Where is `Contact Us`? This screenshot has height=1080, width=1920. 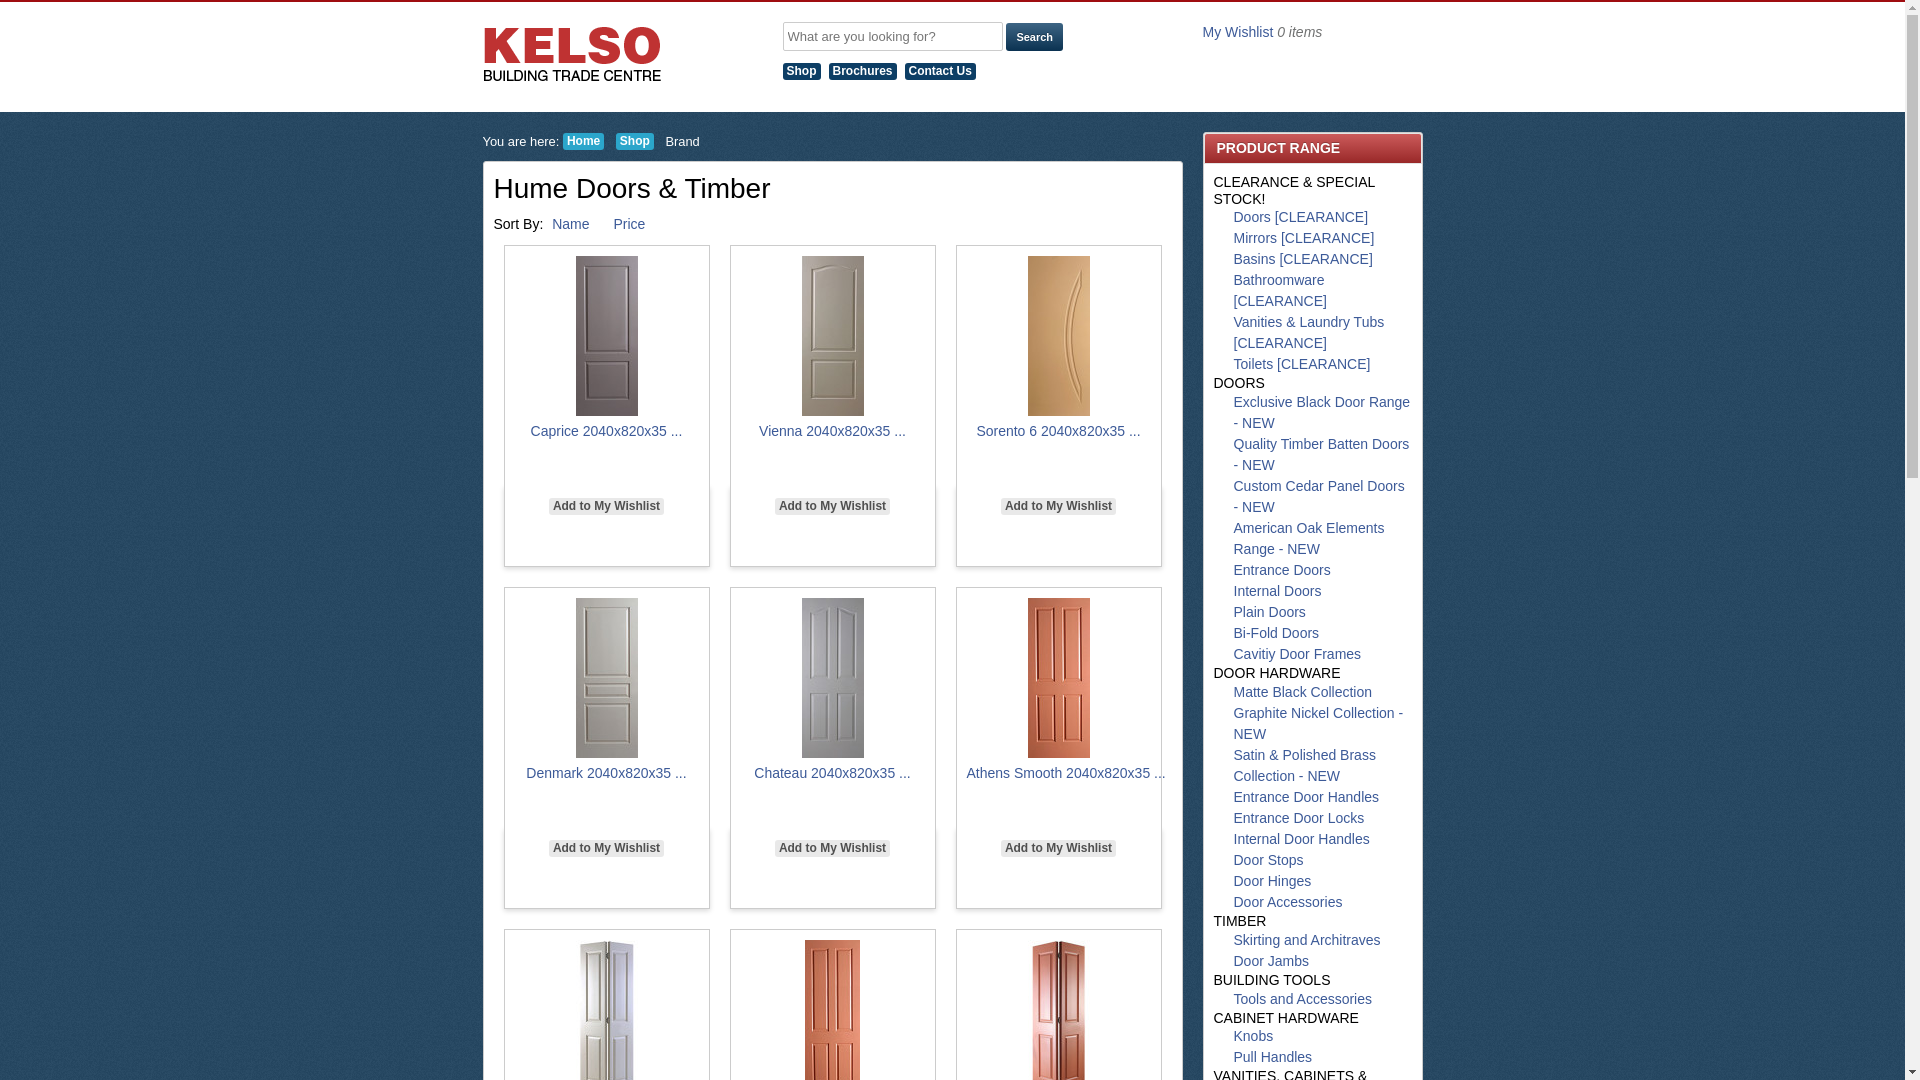
Contact Us is located at coordinates (944, 71).